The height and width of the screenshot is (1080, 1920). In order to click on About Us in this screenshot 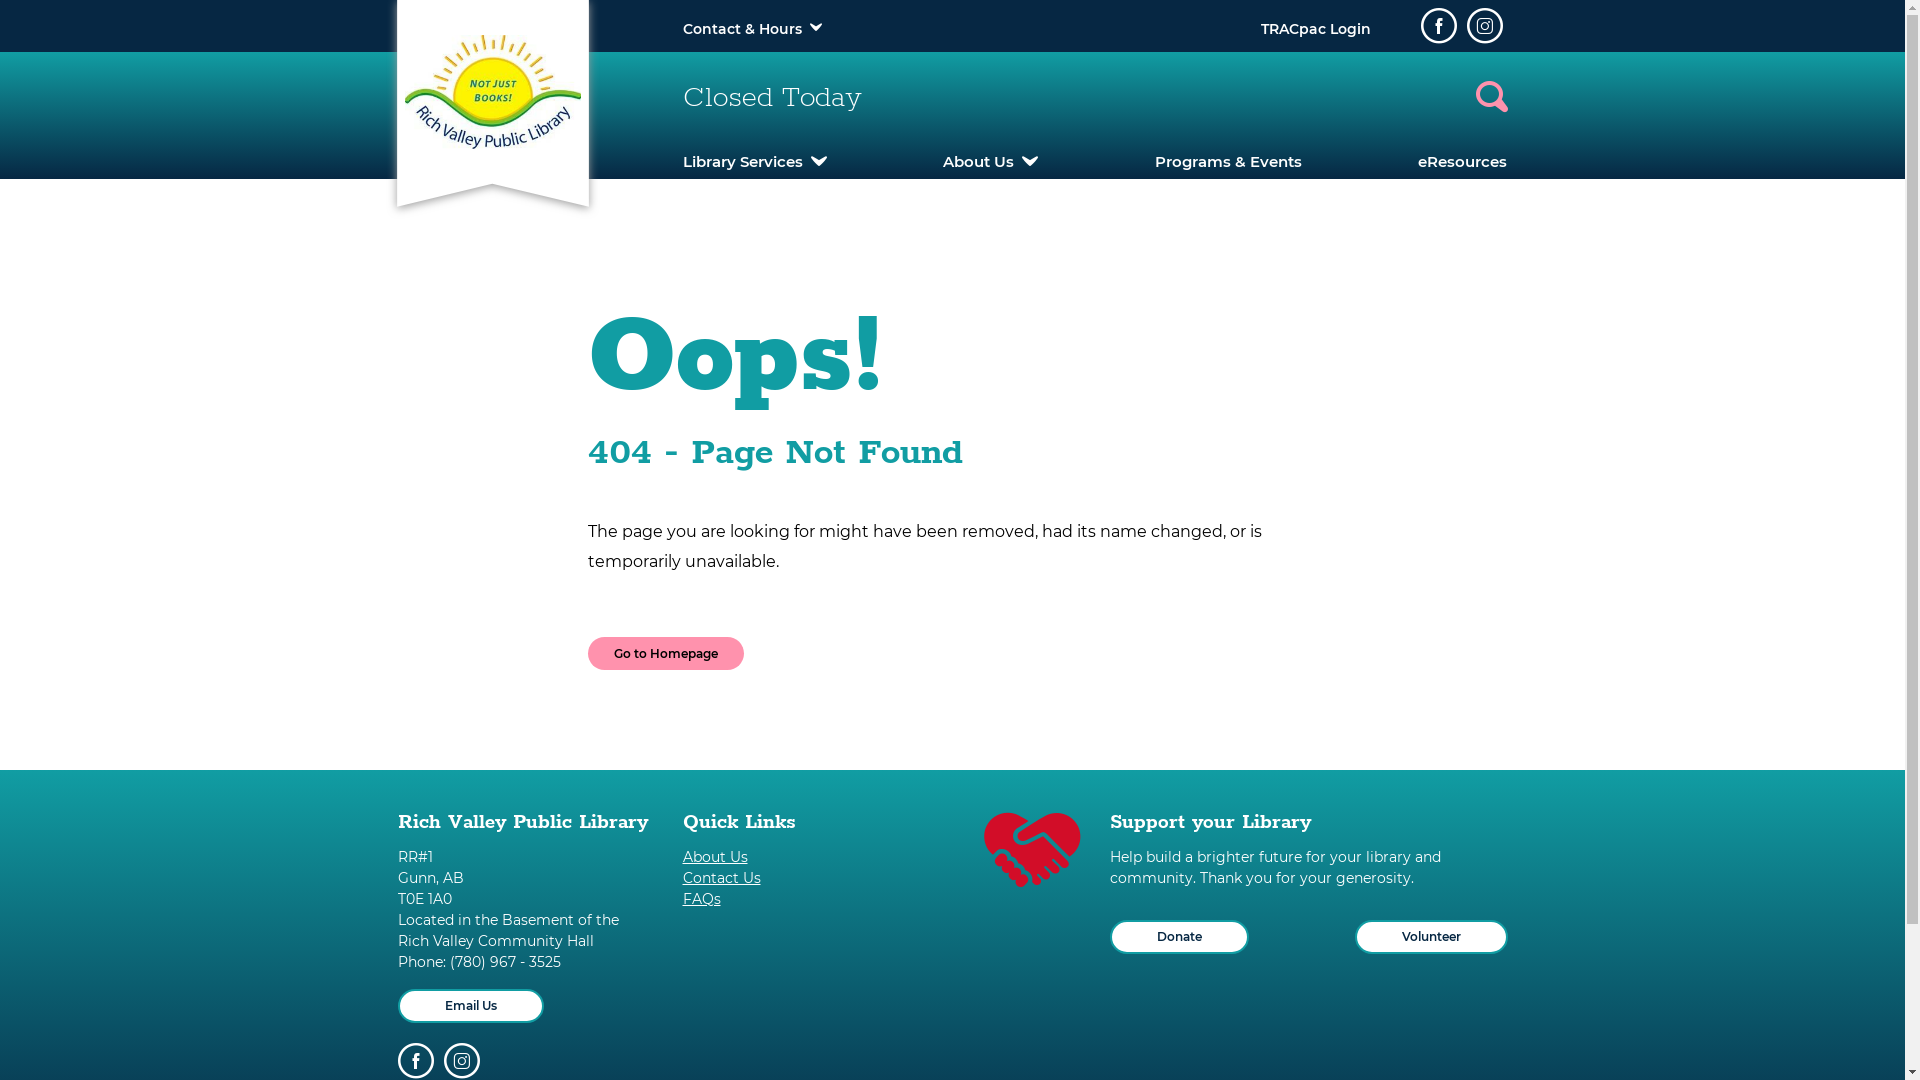, I will do `click(810, 858)`.